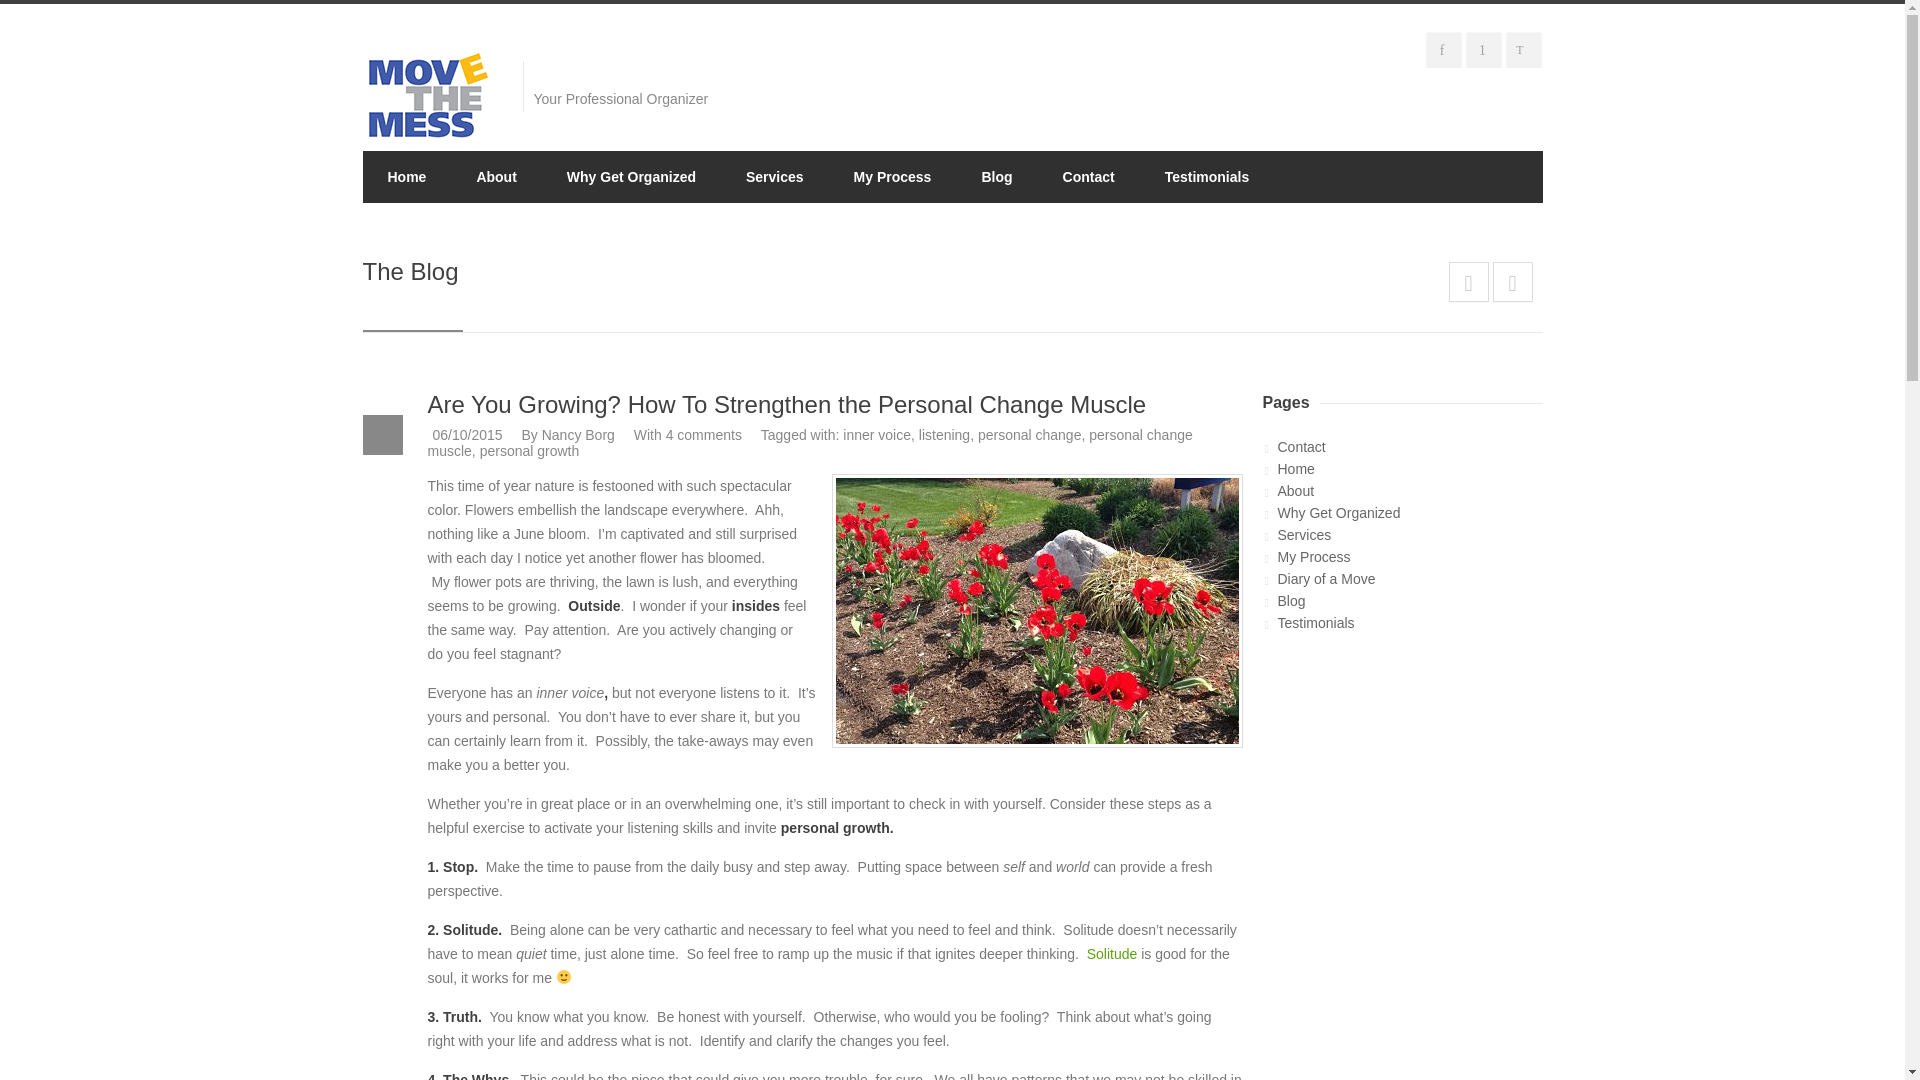  I want to click on facebook, so click(1447, 53).